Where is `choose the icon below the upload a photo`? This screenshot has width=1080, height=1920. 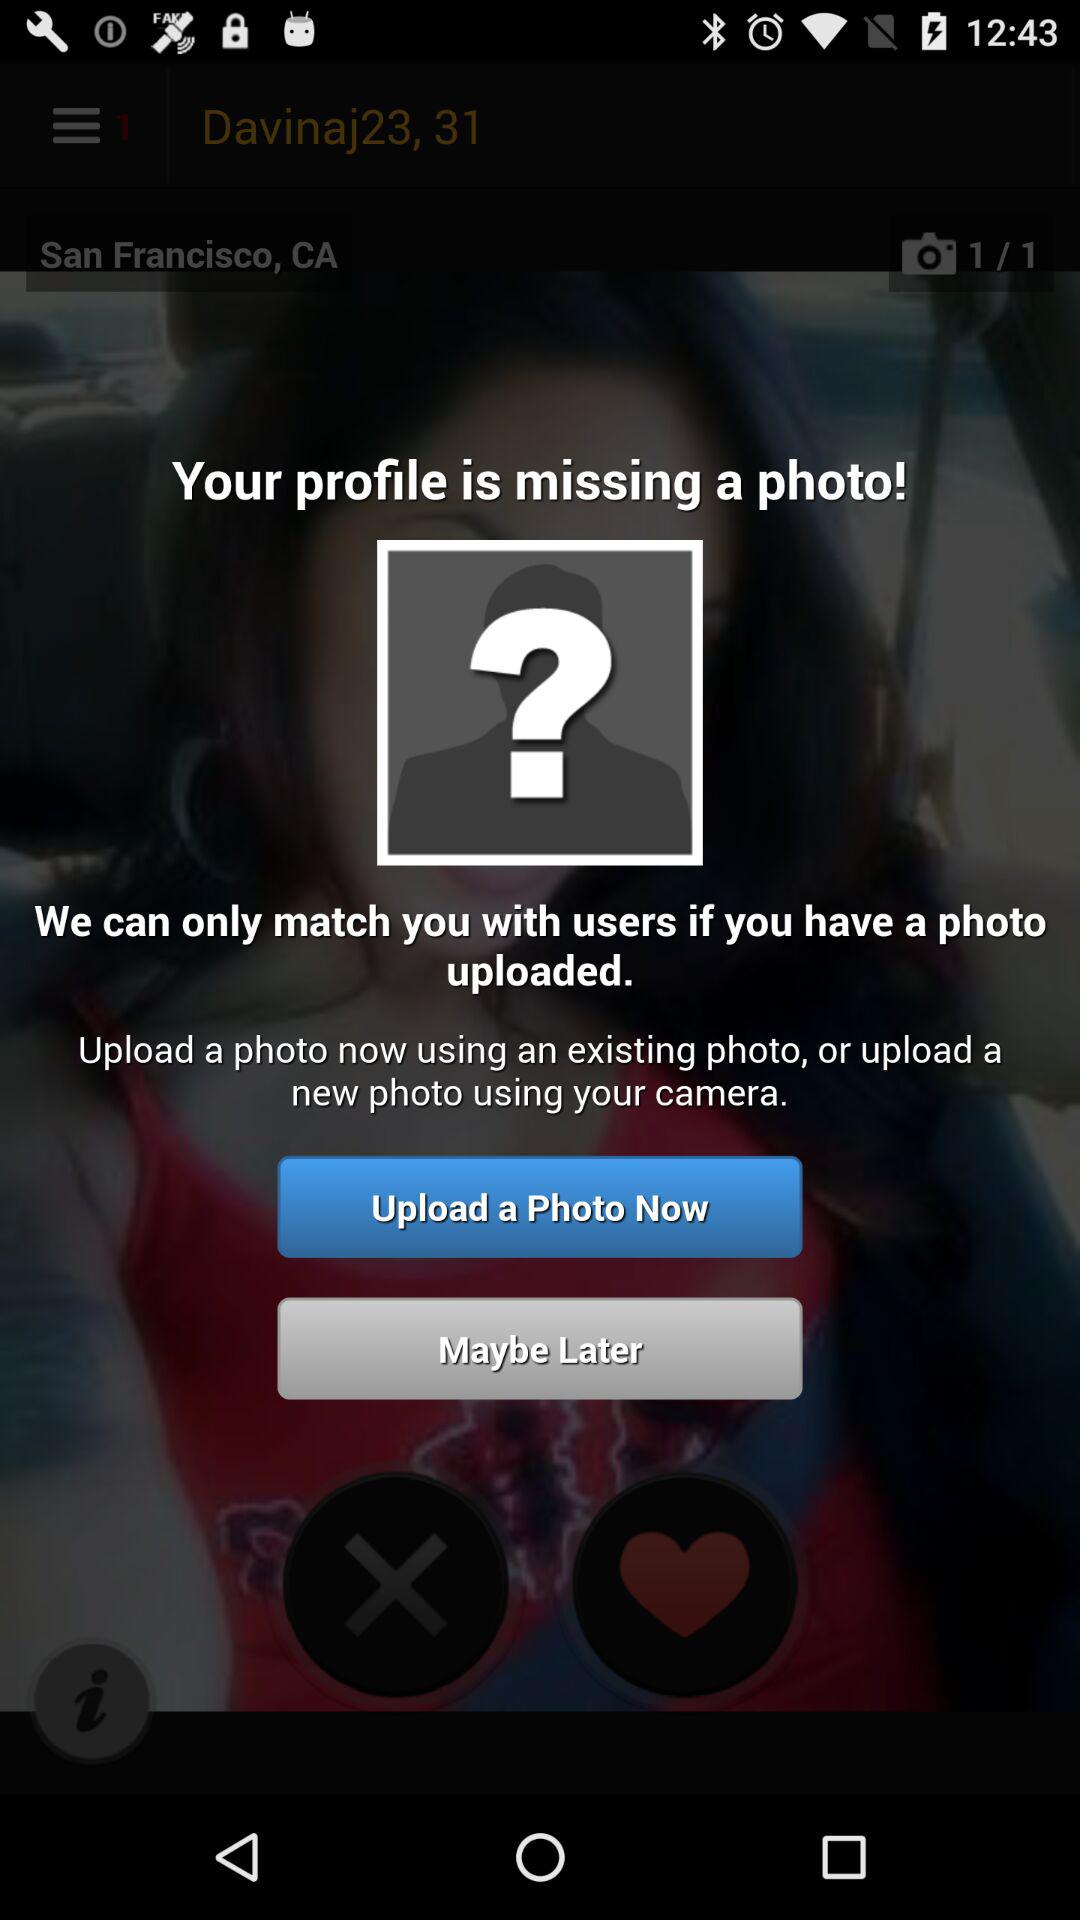 choose the icon below the upload a photo is located at coordinates (540, 1348).